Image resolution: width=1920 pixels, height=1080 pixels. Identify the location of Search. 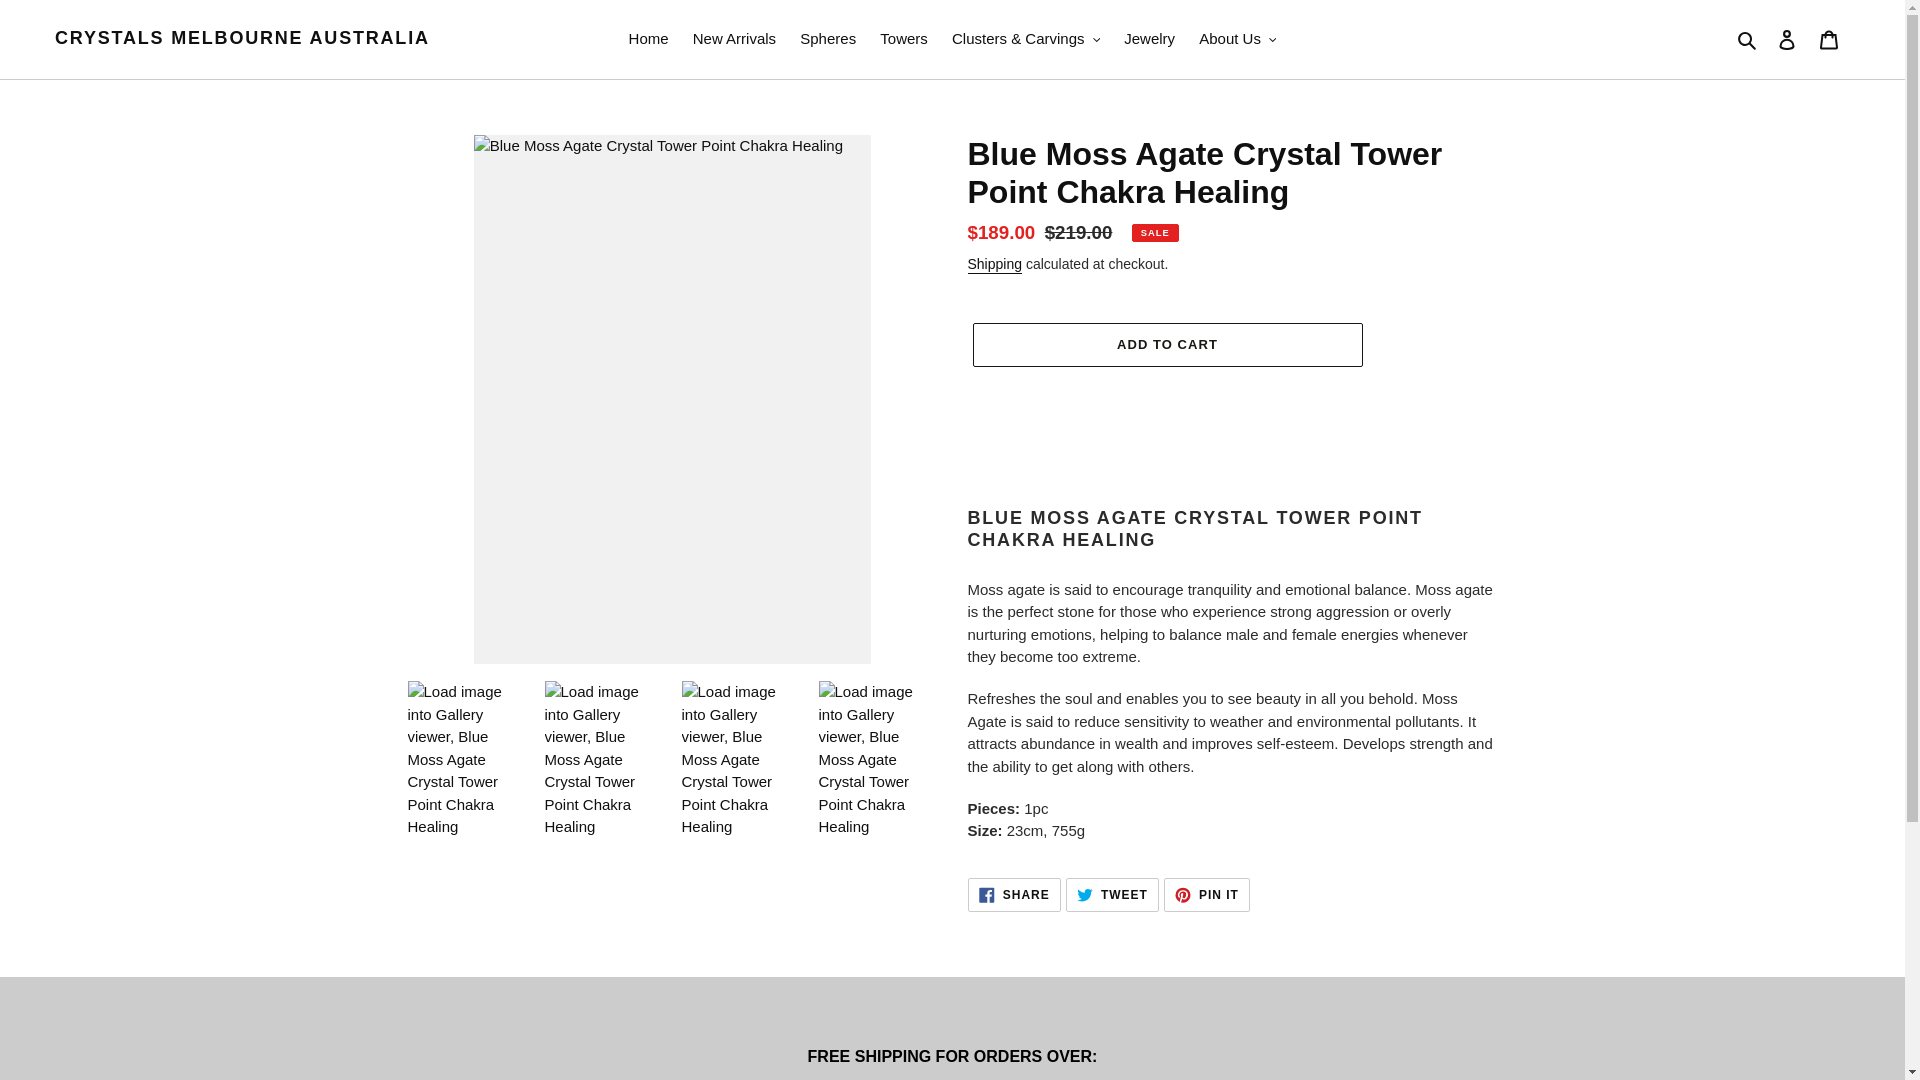
(1748, 39).